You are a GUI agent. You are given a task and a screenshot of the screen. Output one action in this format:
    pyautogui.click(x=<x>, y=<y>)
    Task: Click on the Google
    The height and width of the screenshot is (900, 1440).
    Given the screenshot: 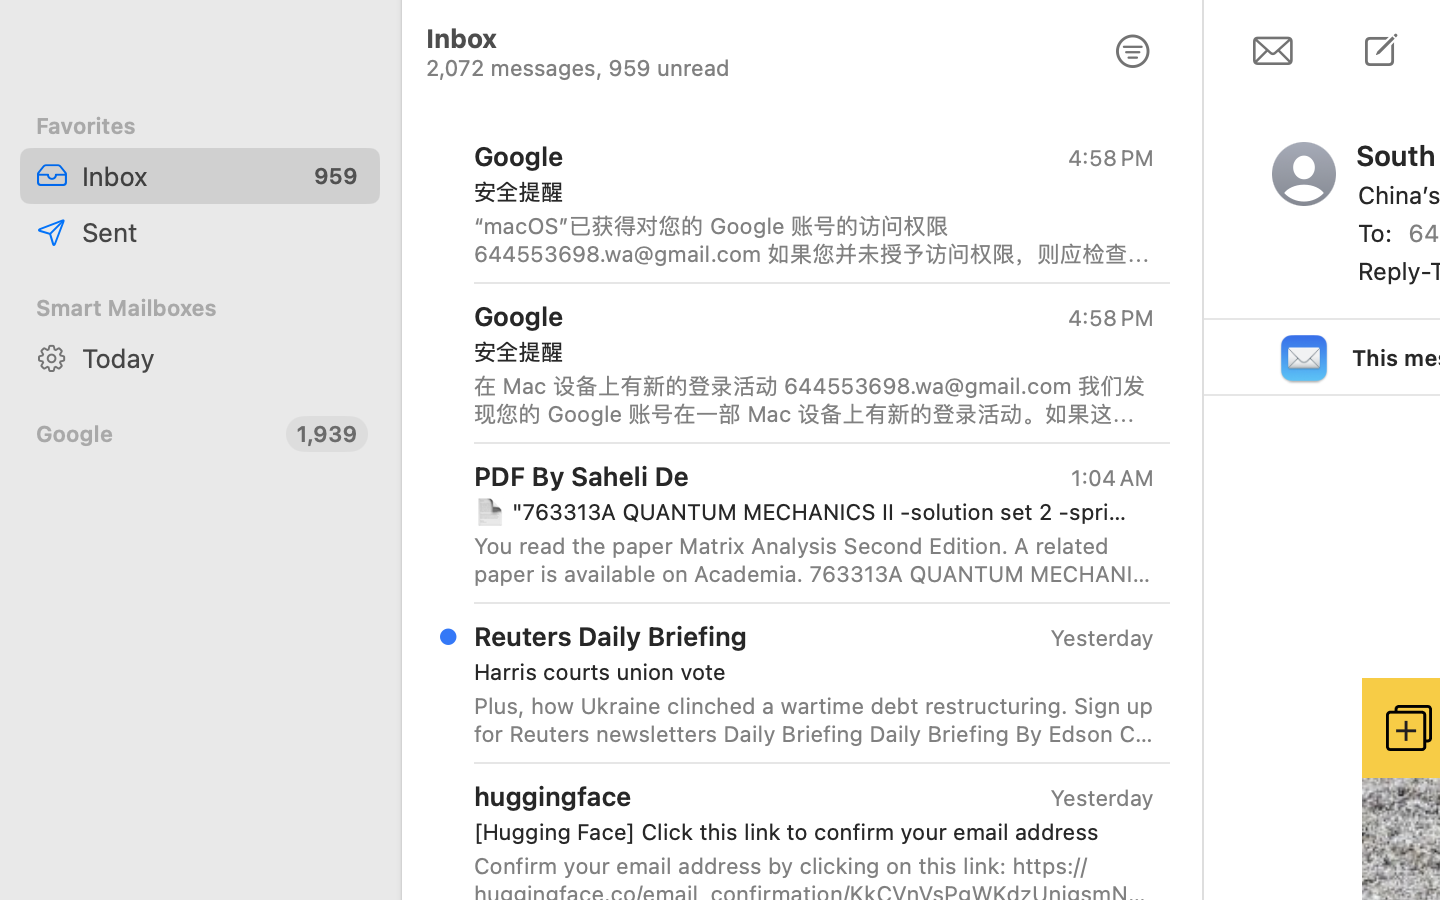 What is the action you would take?
    pyautogui.click(x=153, y=434)
    